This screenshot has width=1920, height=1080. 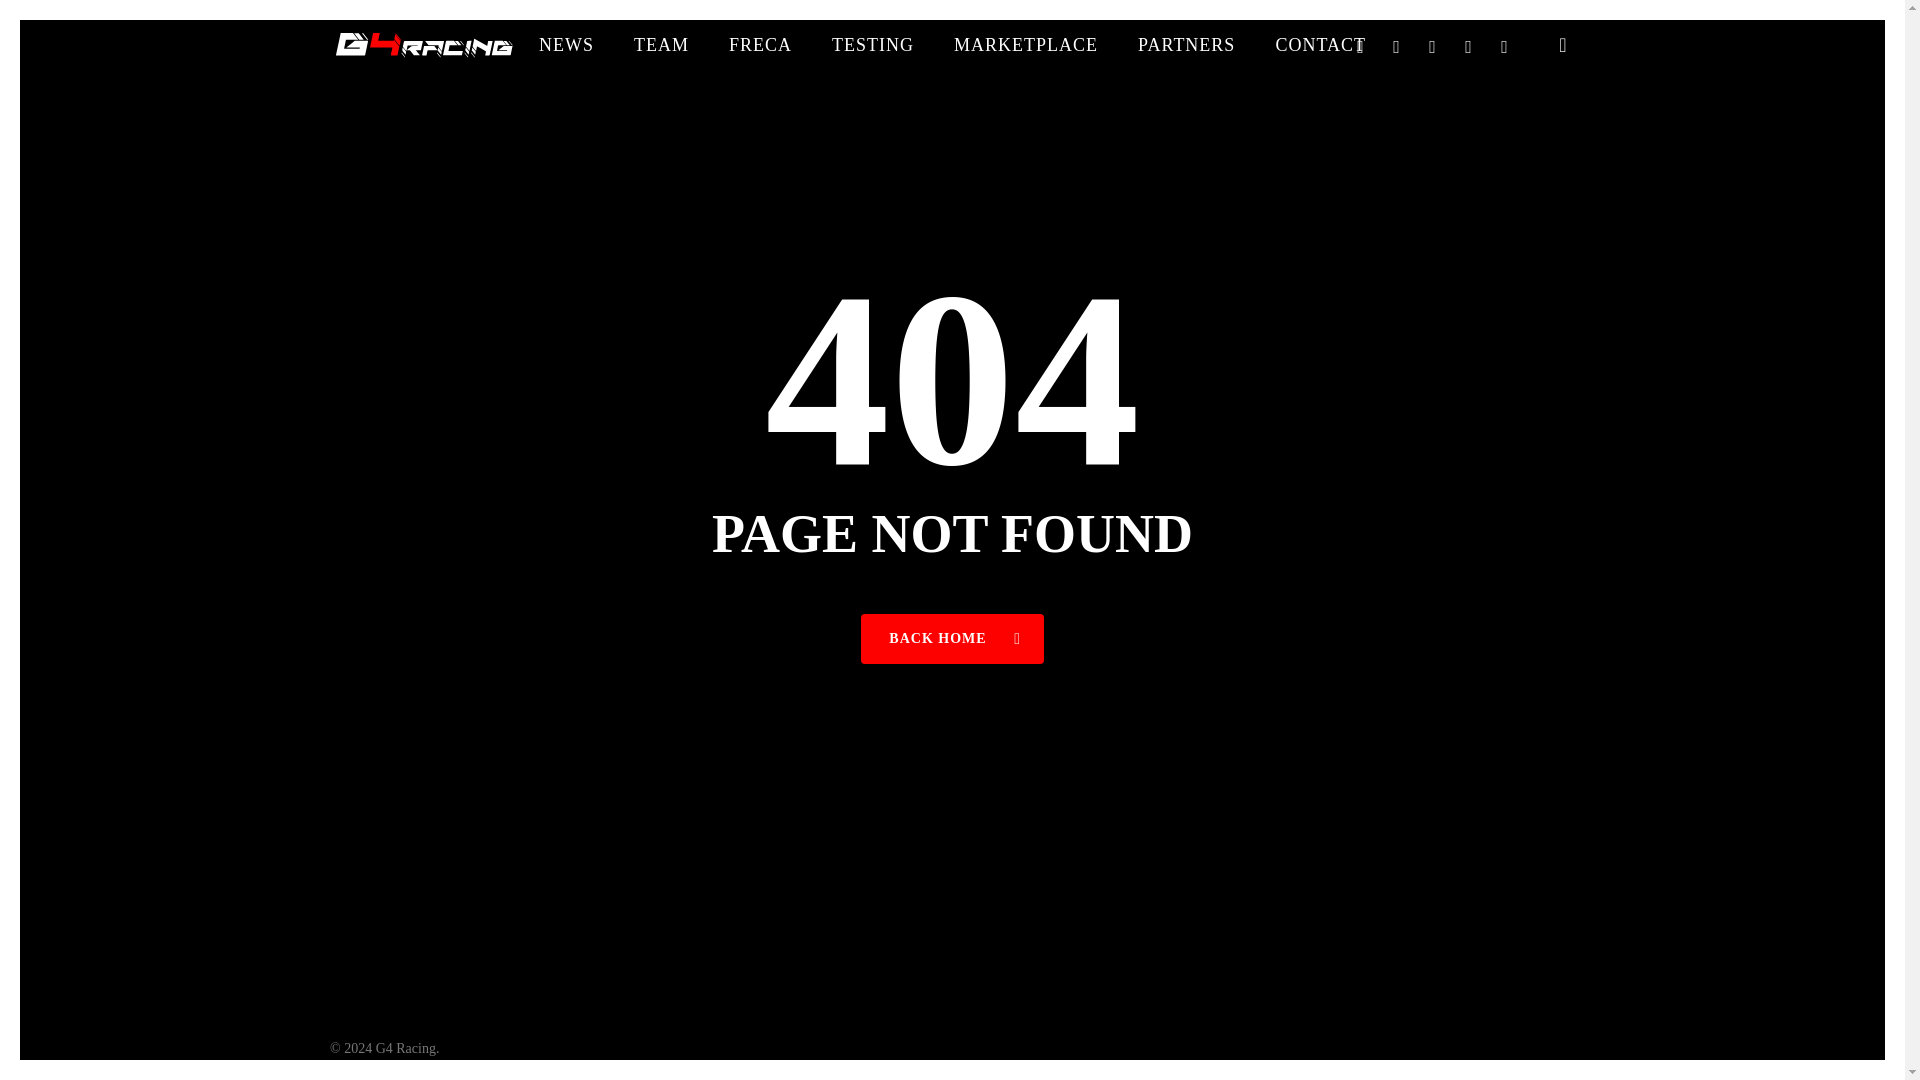 What do you see at coordinates (951, 639) in the screenshot?
I see `BACK HOME` at bounding box center [951, 639].